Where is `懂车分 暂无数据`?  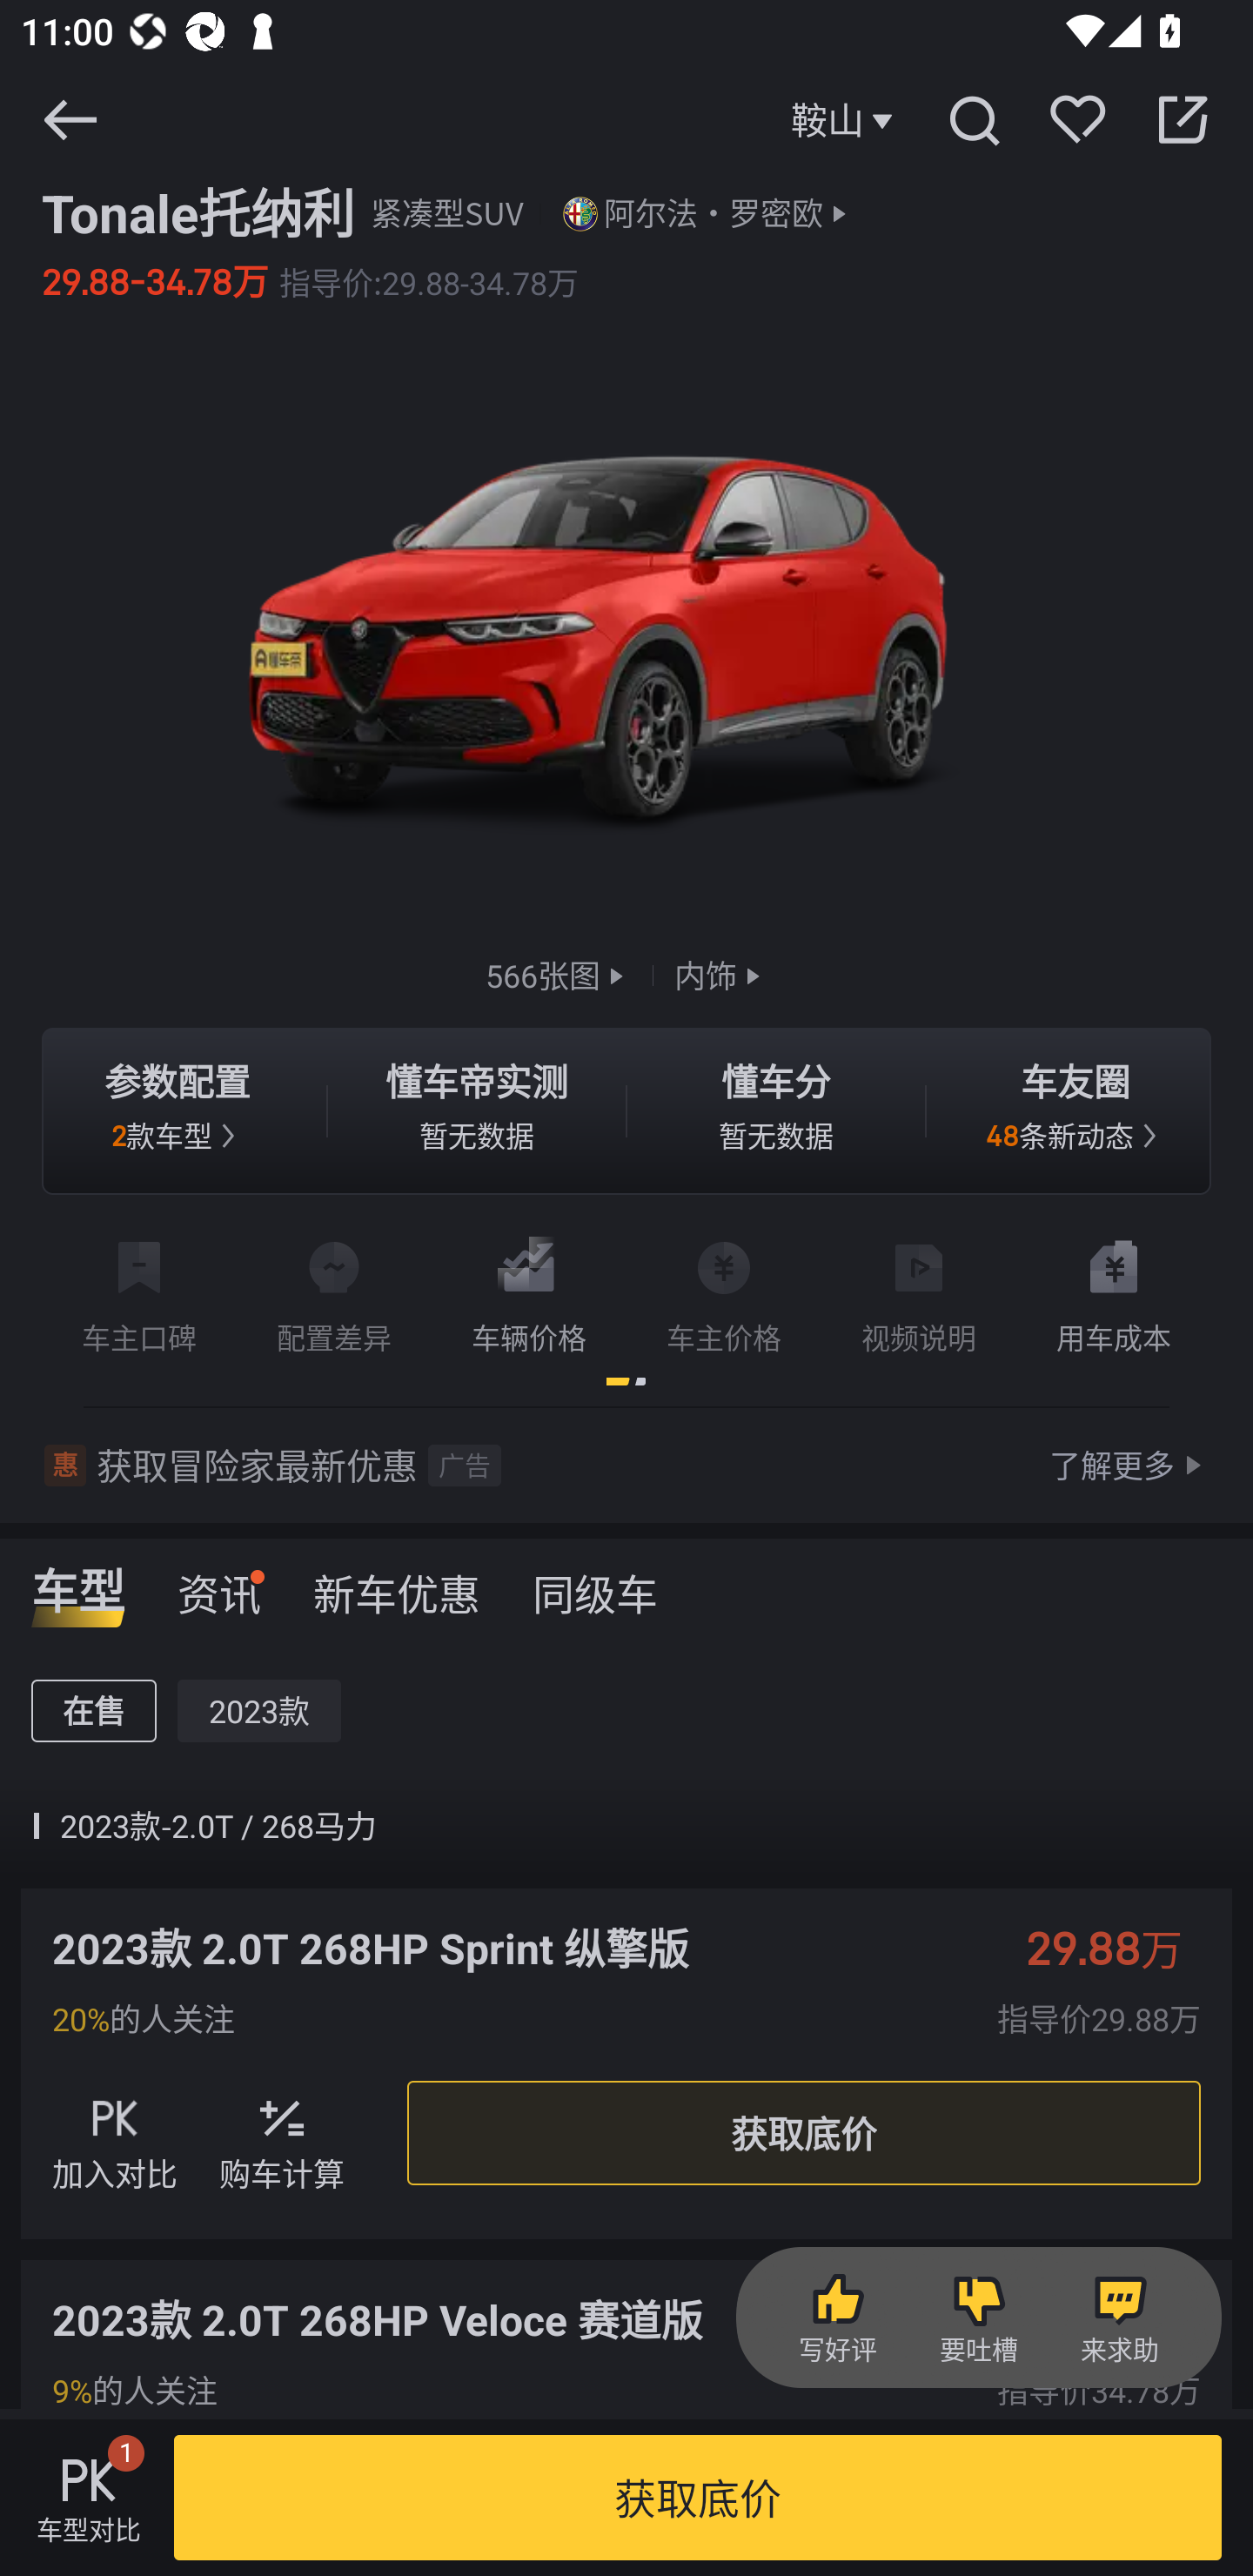
懂车分 暂无数据 is located at coordinates (776, 1111).